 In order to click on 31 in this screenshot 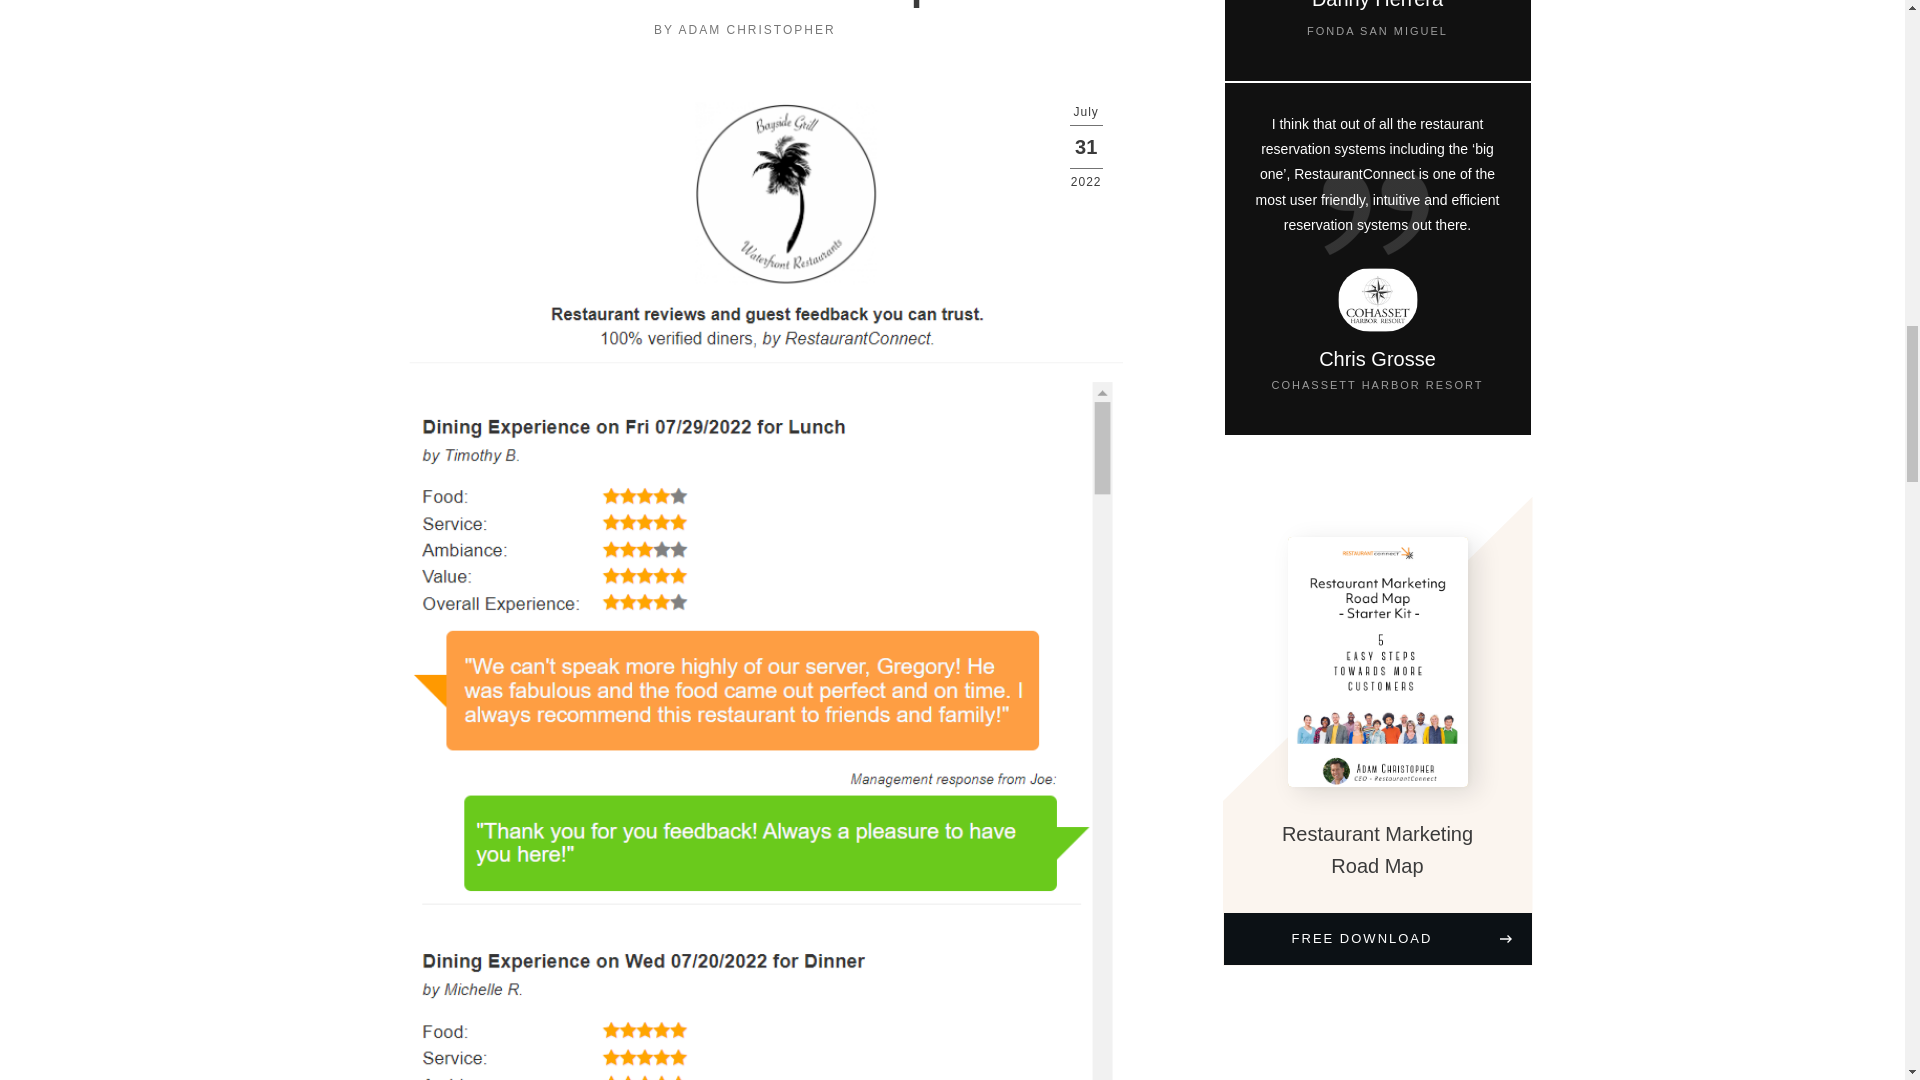, I will do `click(1086, 146)`.